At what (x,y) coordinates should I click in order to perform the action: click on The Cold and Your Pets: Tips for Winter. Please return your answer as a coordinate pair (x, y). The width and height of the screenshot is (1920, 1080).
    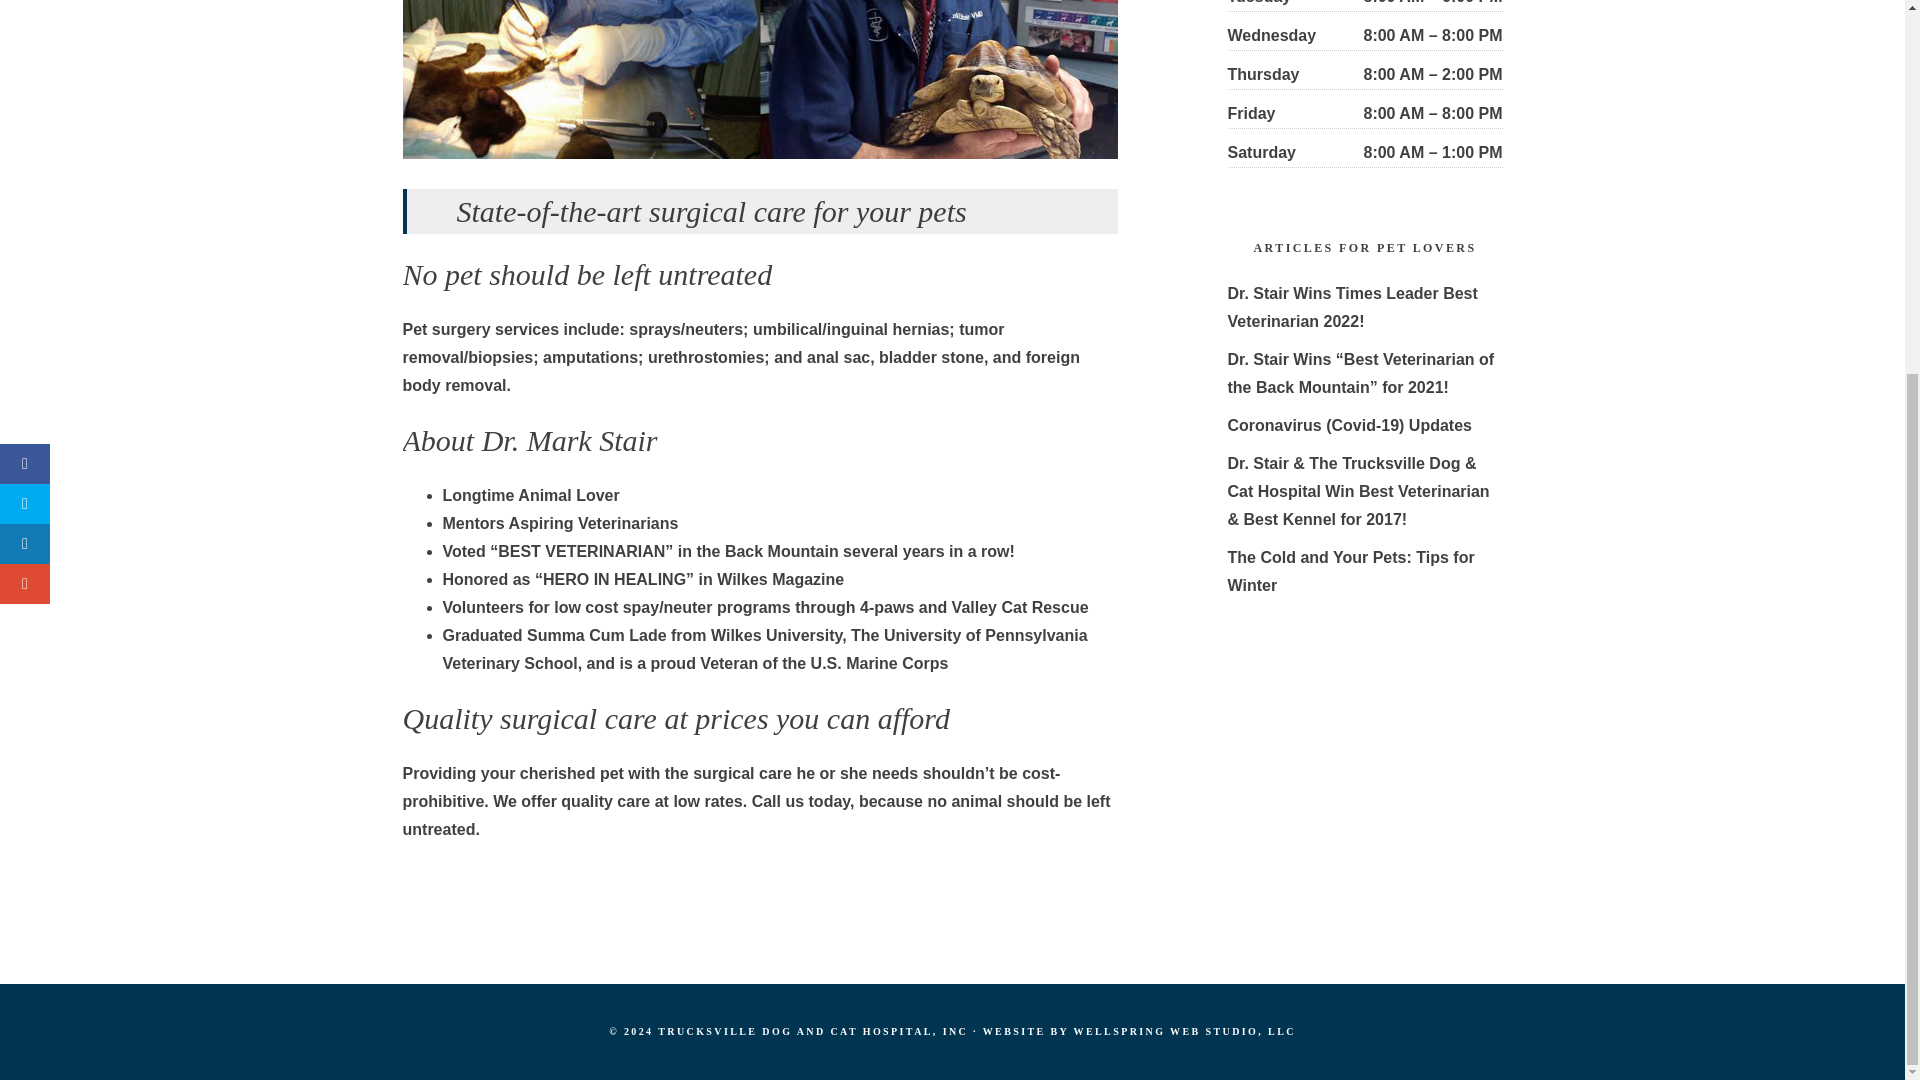
    Looking at the image, I should click on (1351, 571).